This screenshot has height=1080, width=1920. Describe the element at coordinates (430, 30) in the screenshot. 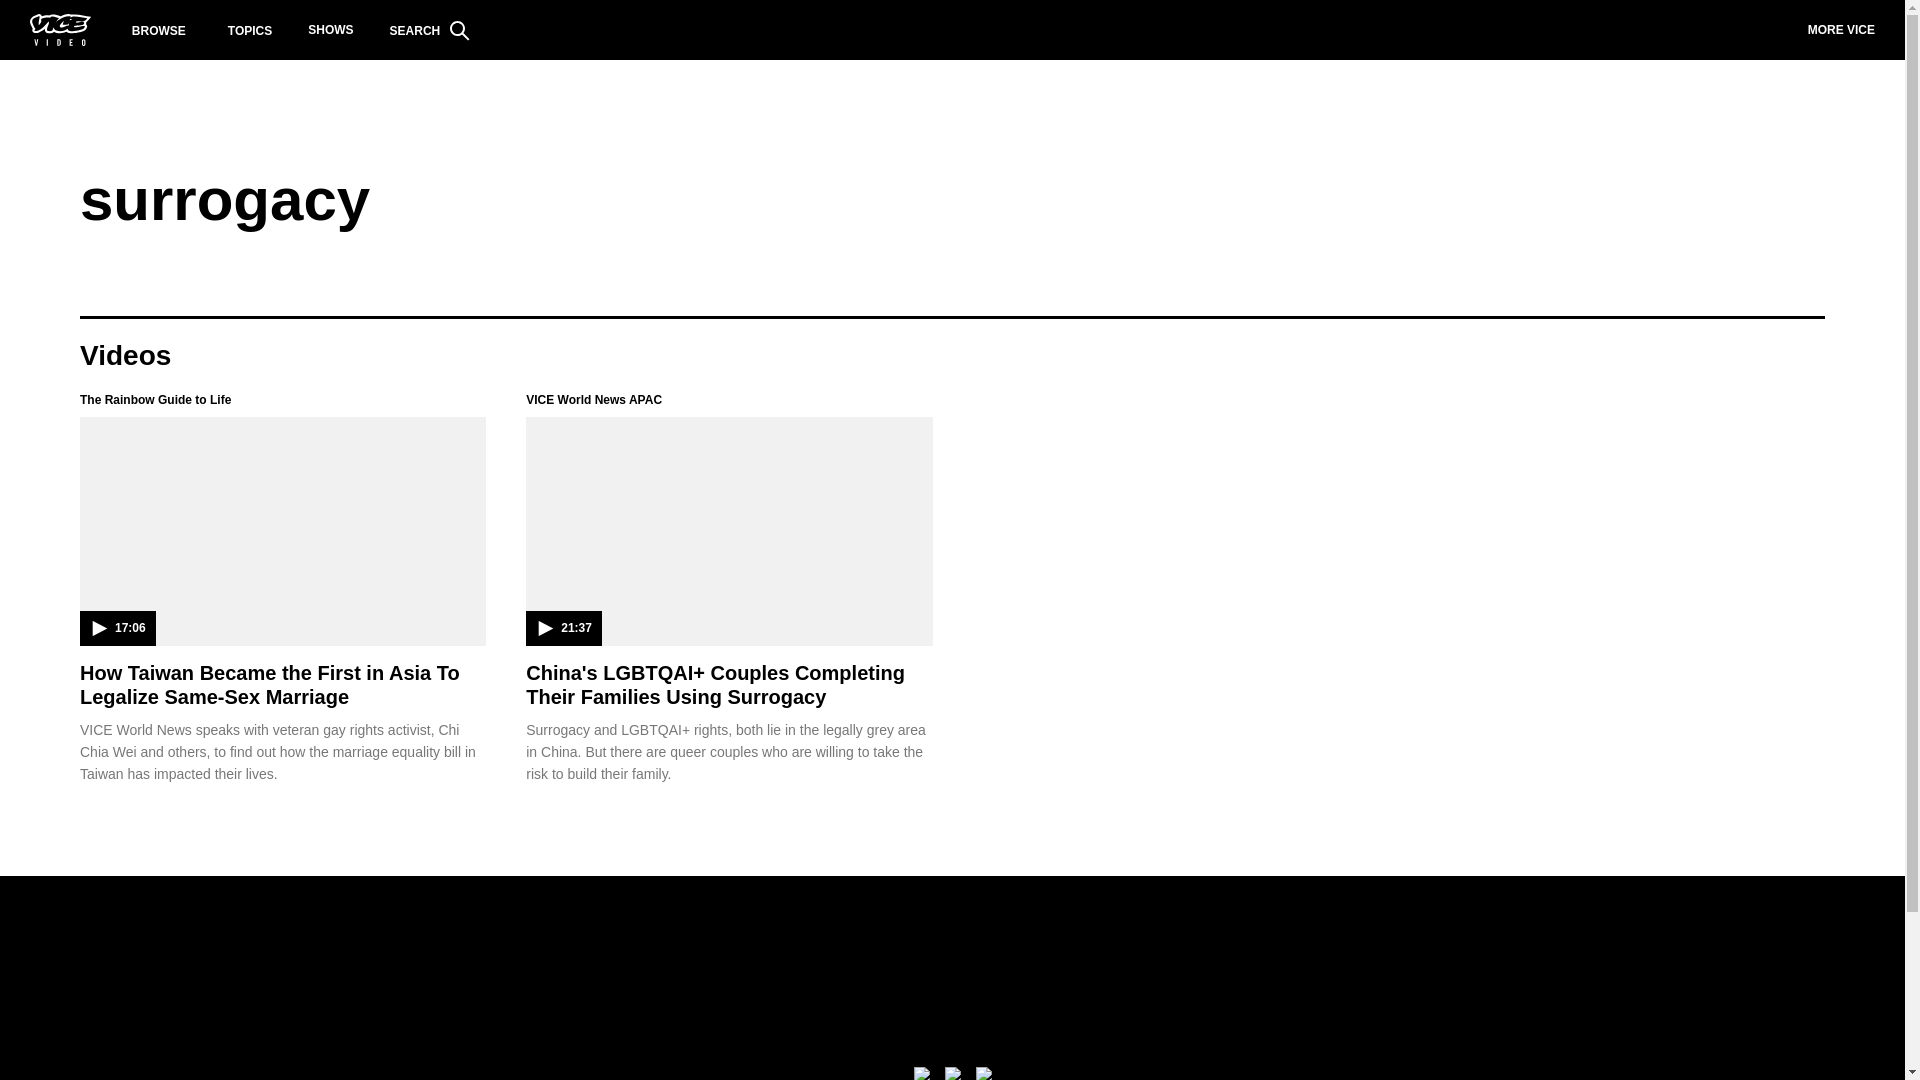

I see `SEARCH` at that location.